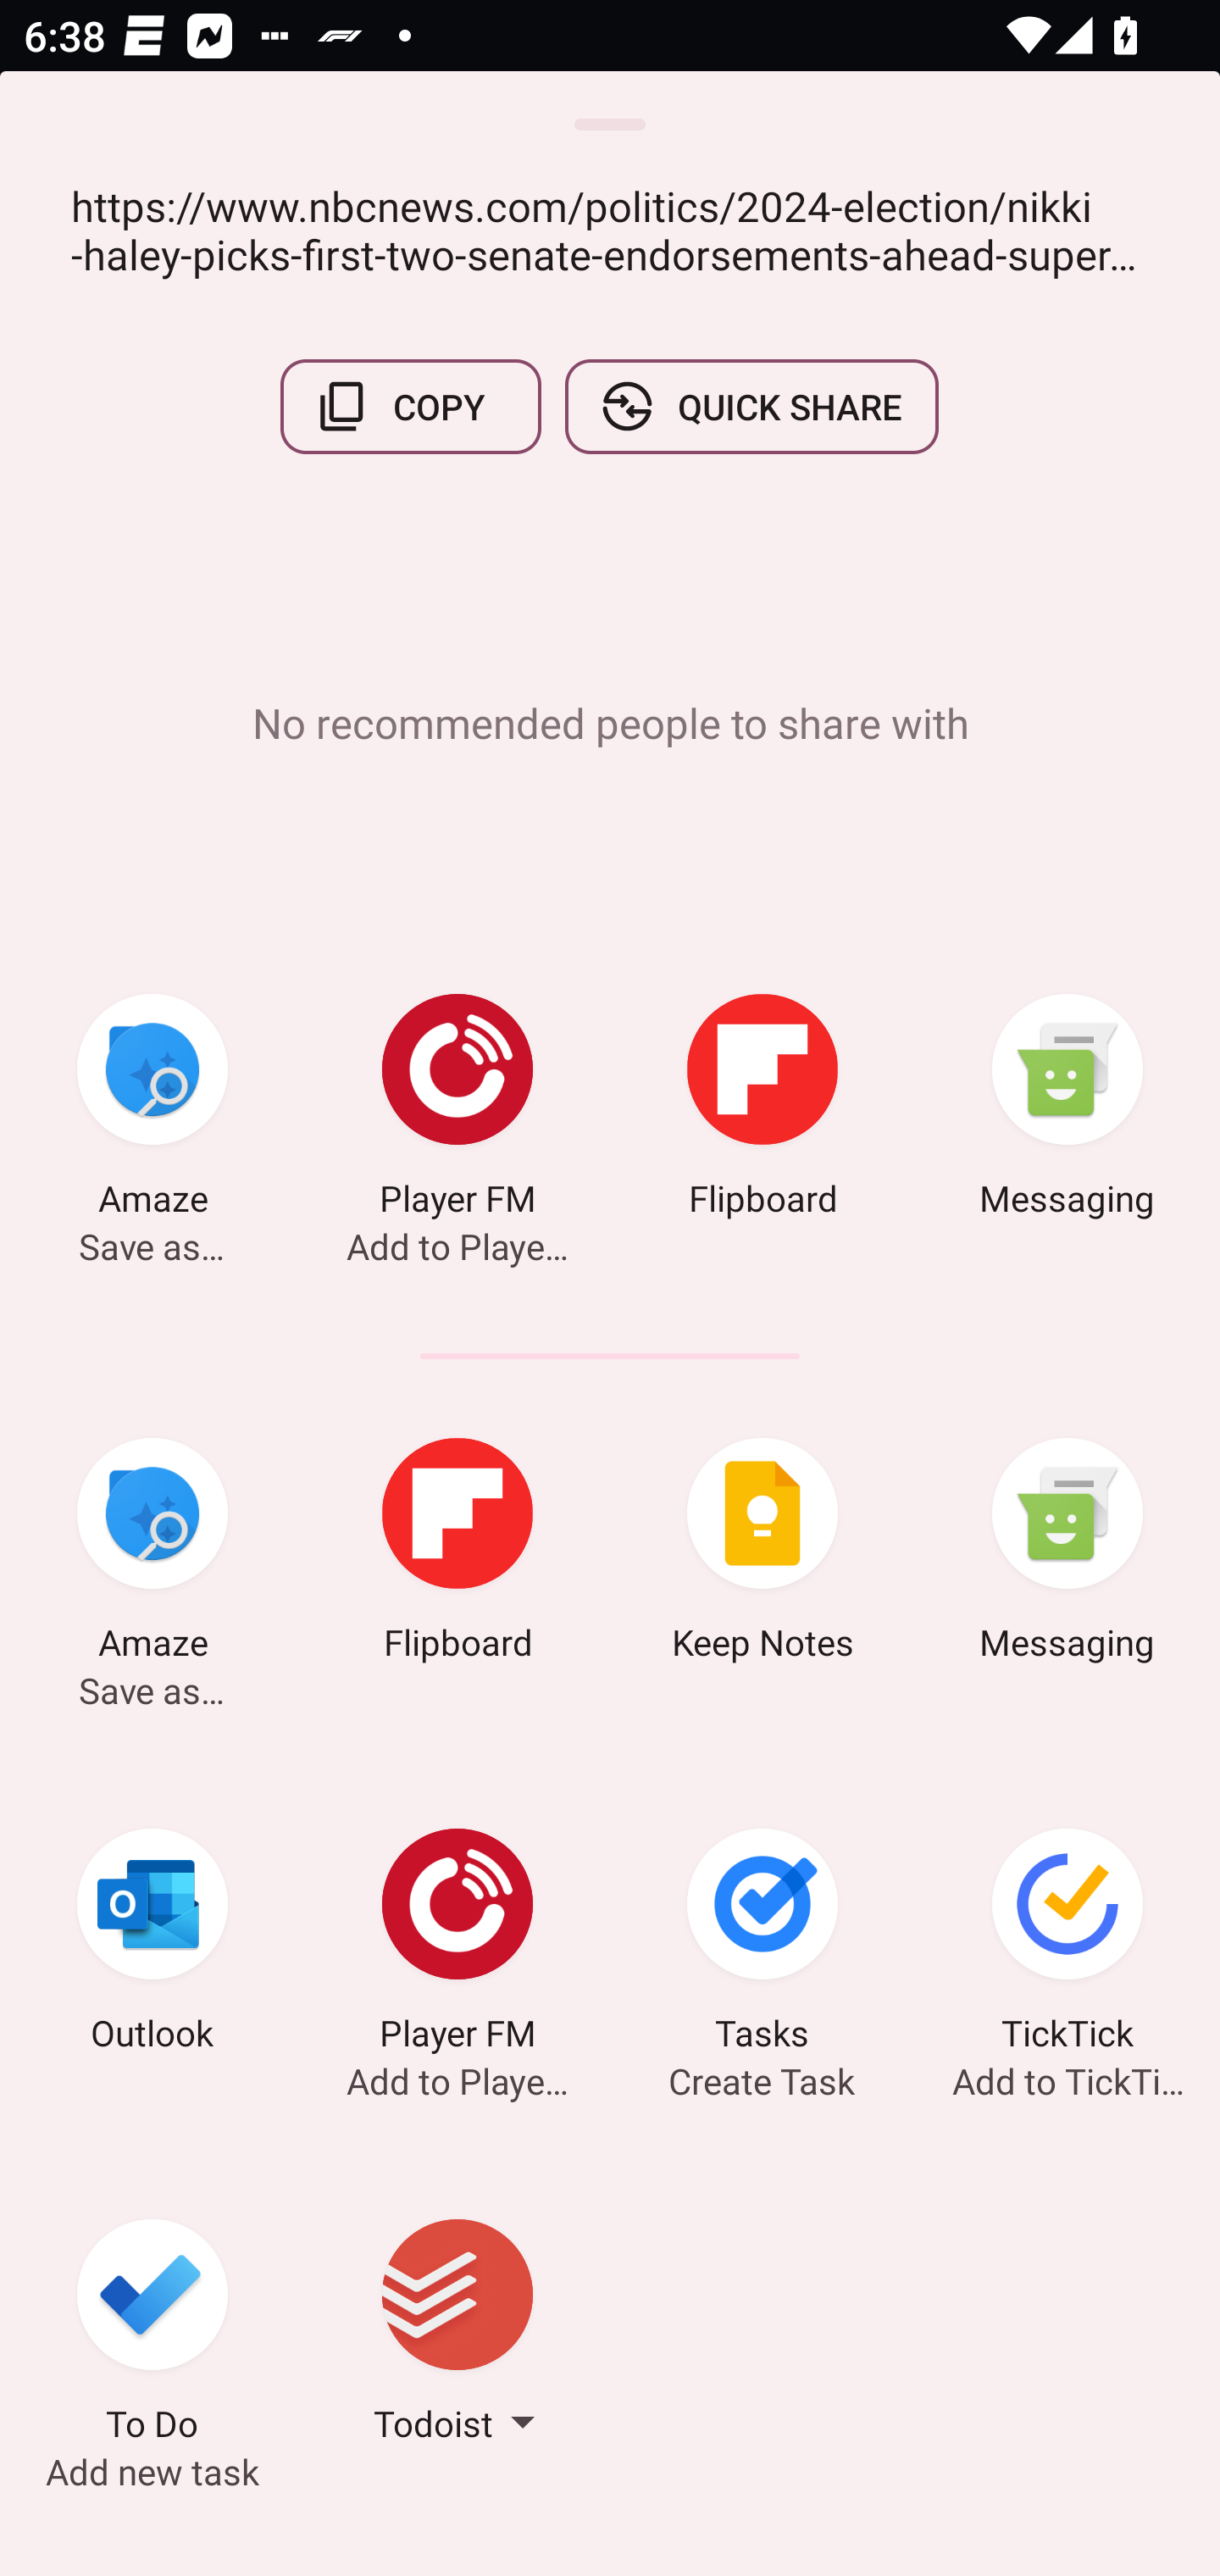  What do you see at coordinates (152, 1110) in the screenshot?
I see `Amaze Save as…` at bounding box center [152, 1110].